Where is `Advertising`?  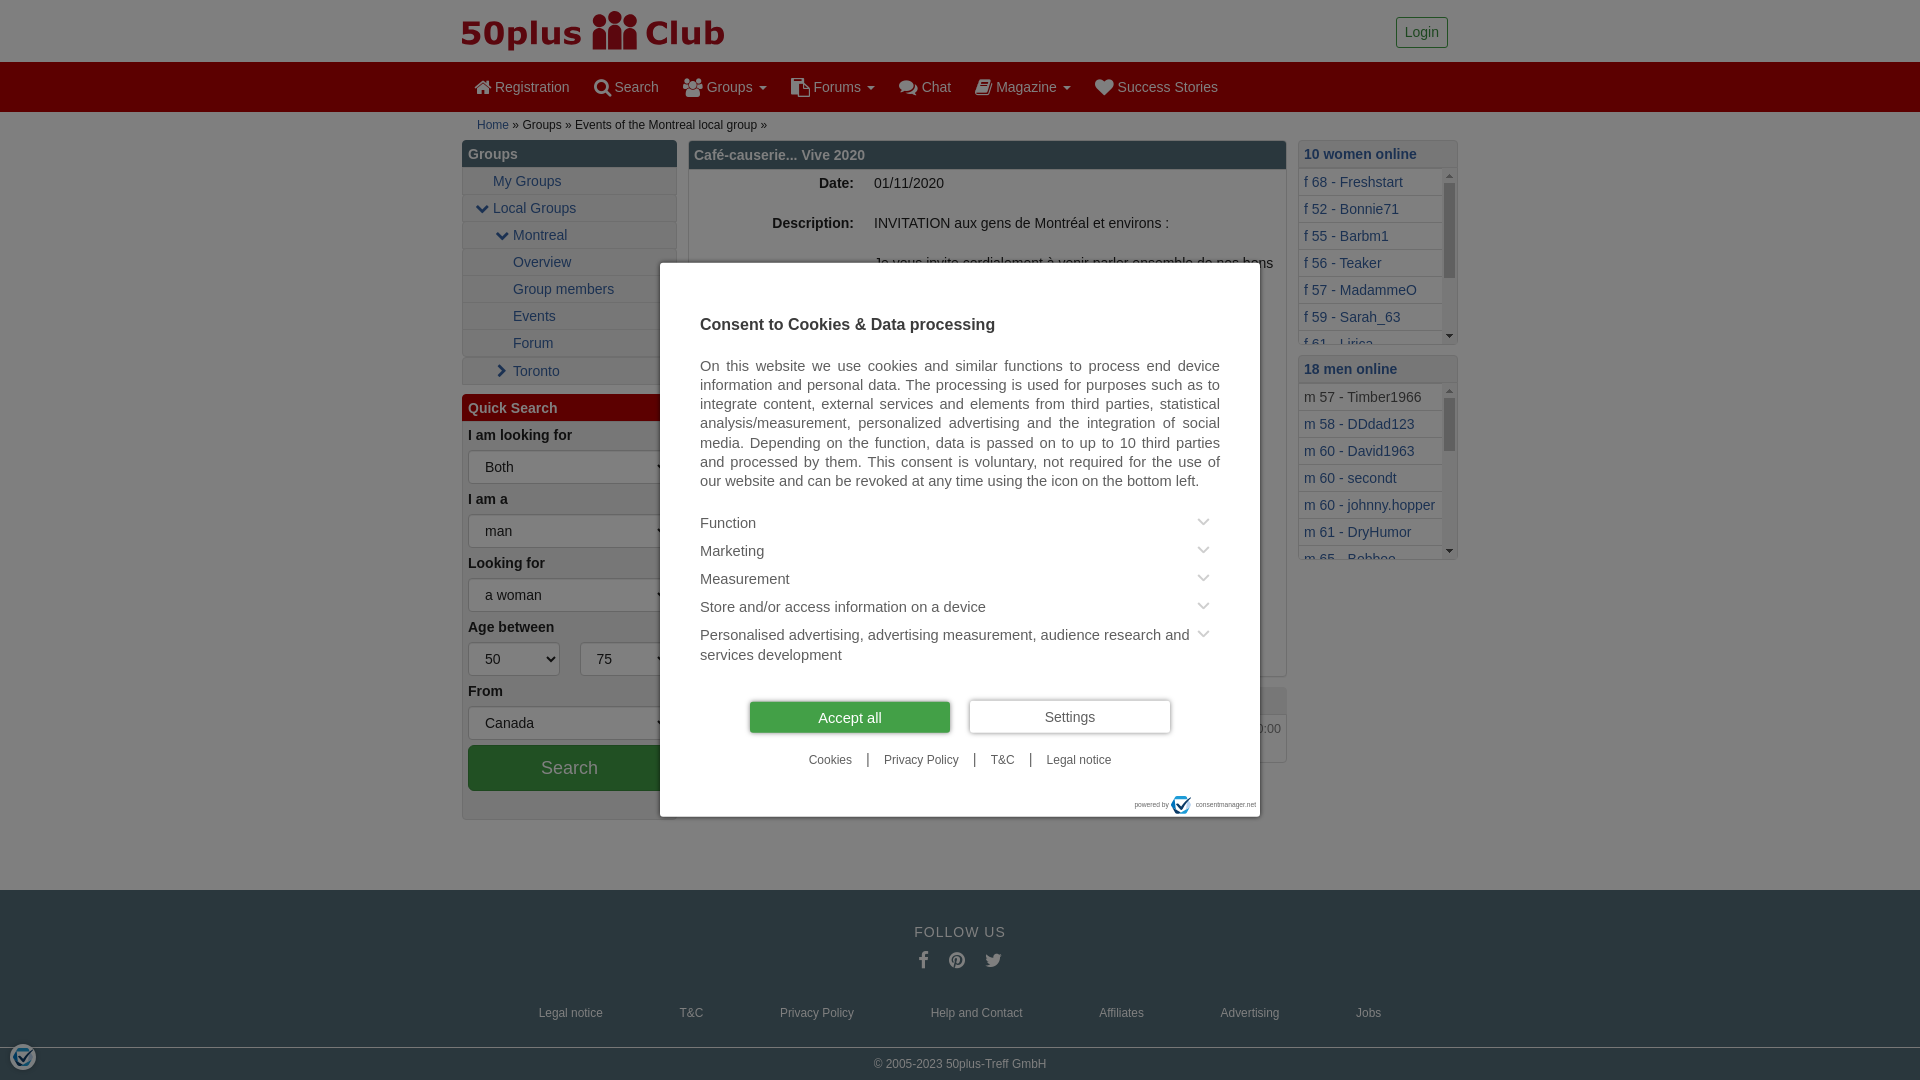
Advertising is located at coordinates (1250, 1014).